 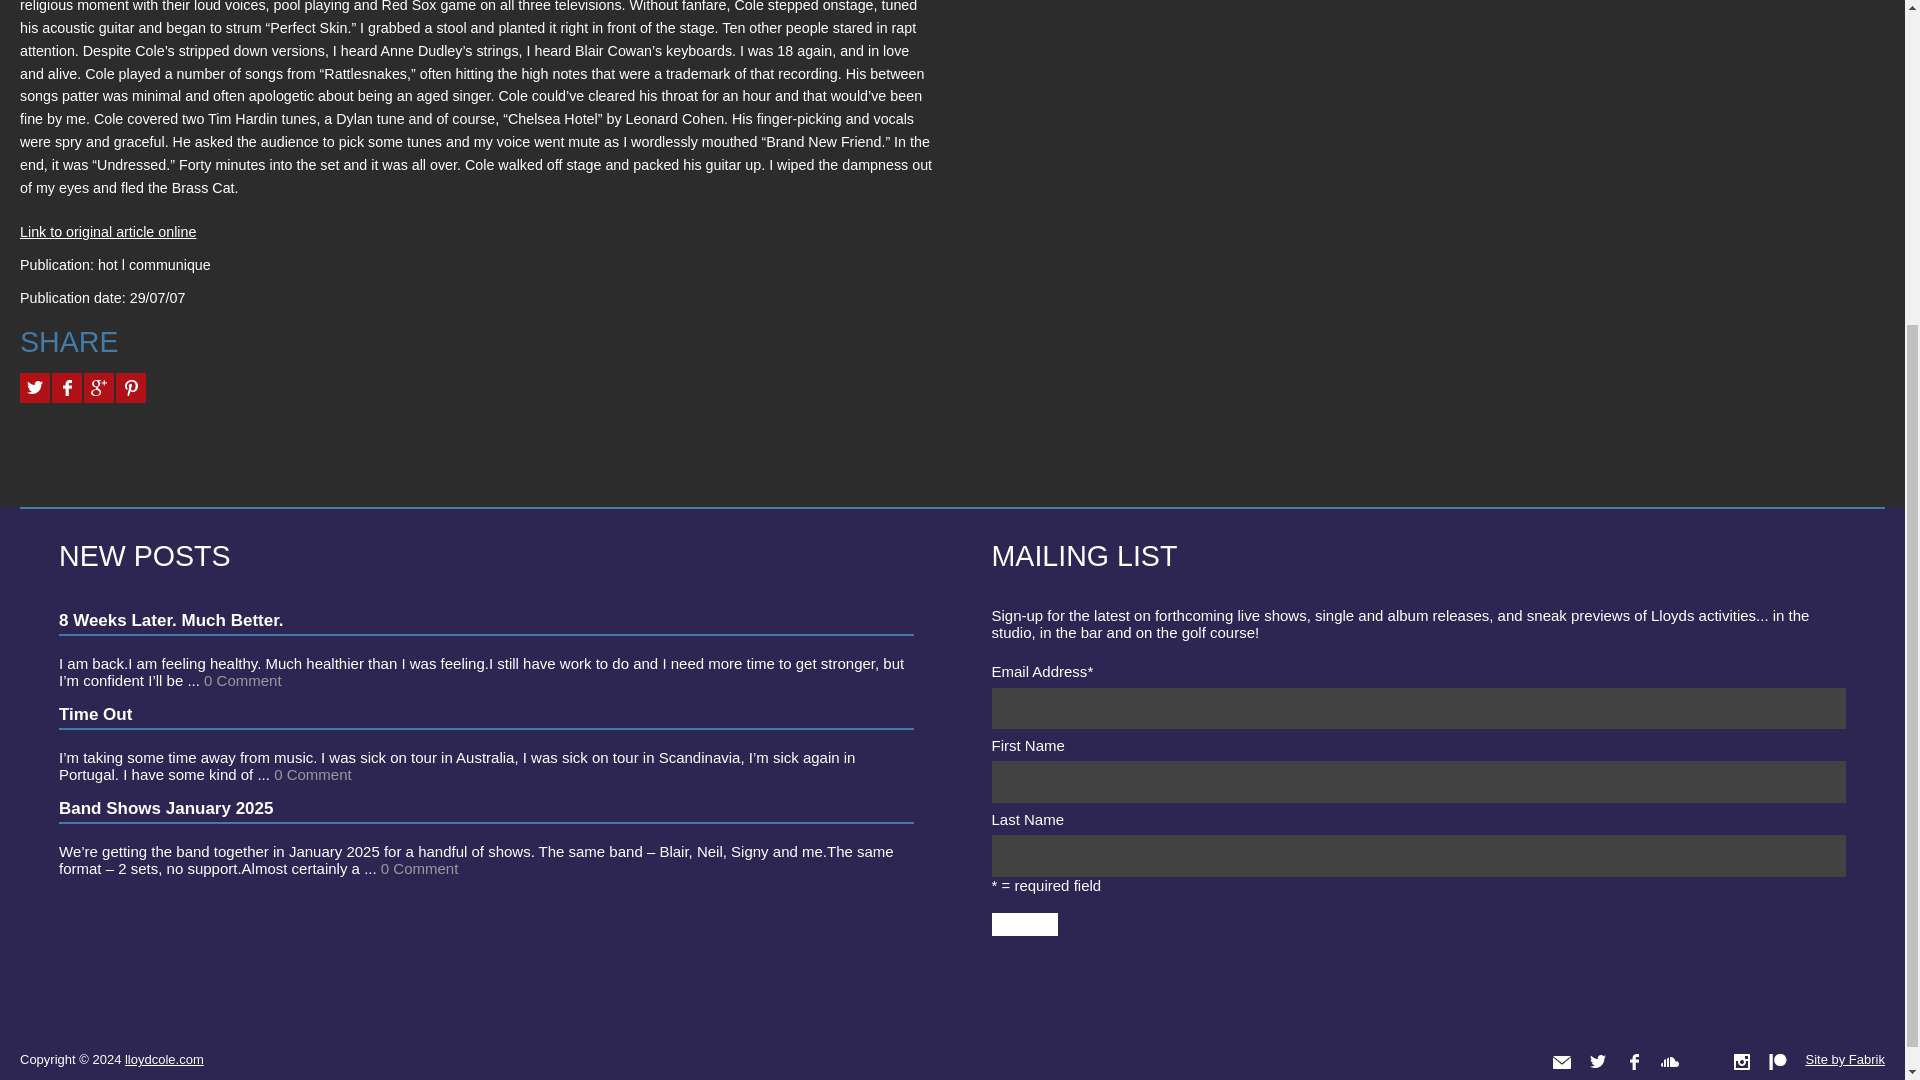 What do you see at coordinates (172, 619) in the screenshot?
I see `8 Weeks Later. Much Better.` at bounding box center [172, 619].